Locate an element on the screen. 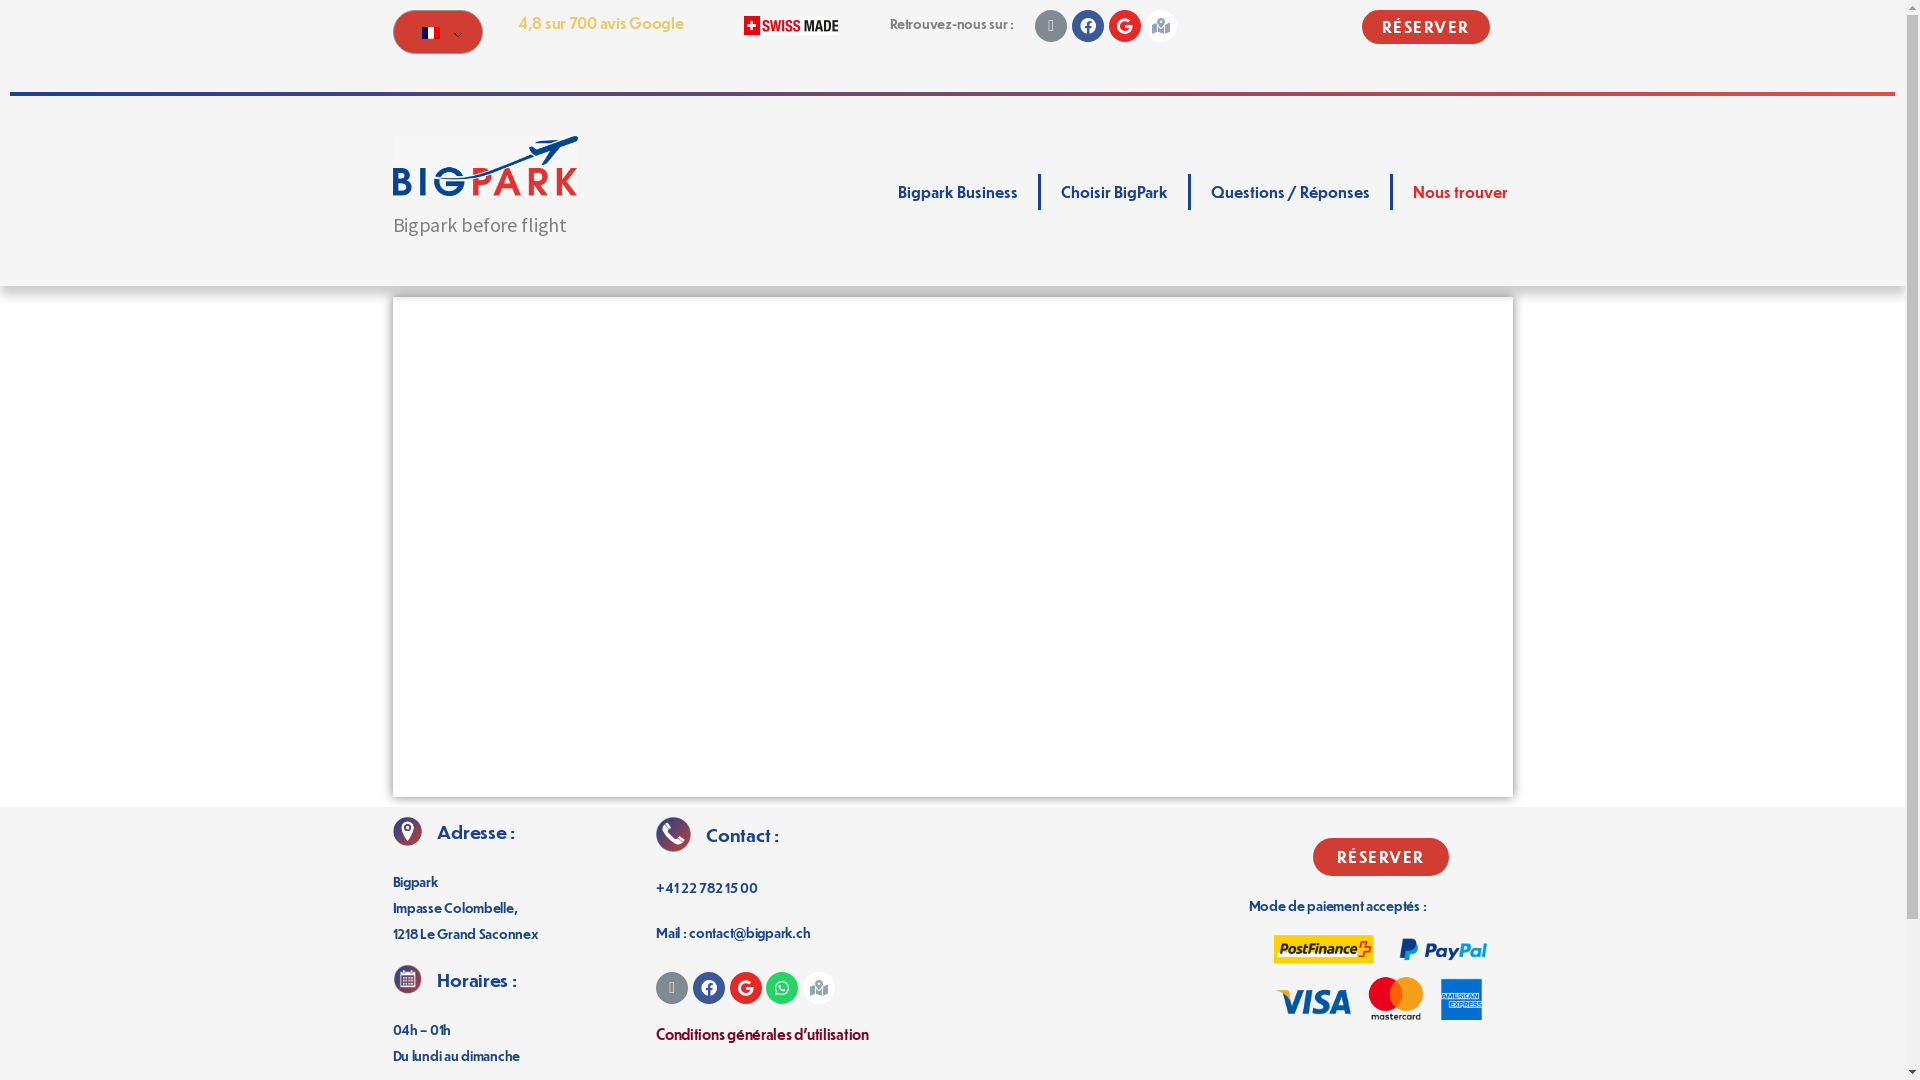 The image size is (1920, 1080). +41 22 782 15 00 is located at coordinates (707, 886).